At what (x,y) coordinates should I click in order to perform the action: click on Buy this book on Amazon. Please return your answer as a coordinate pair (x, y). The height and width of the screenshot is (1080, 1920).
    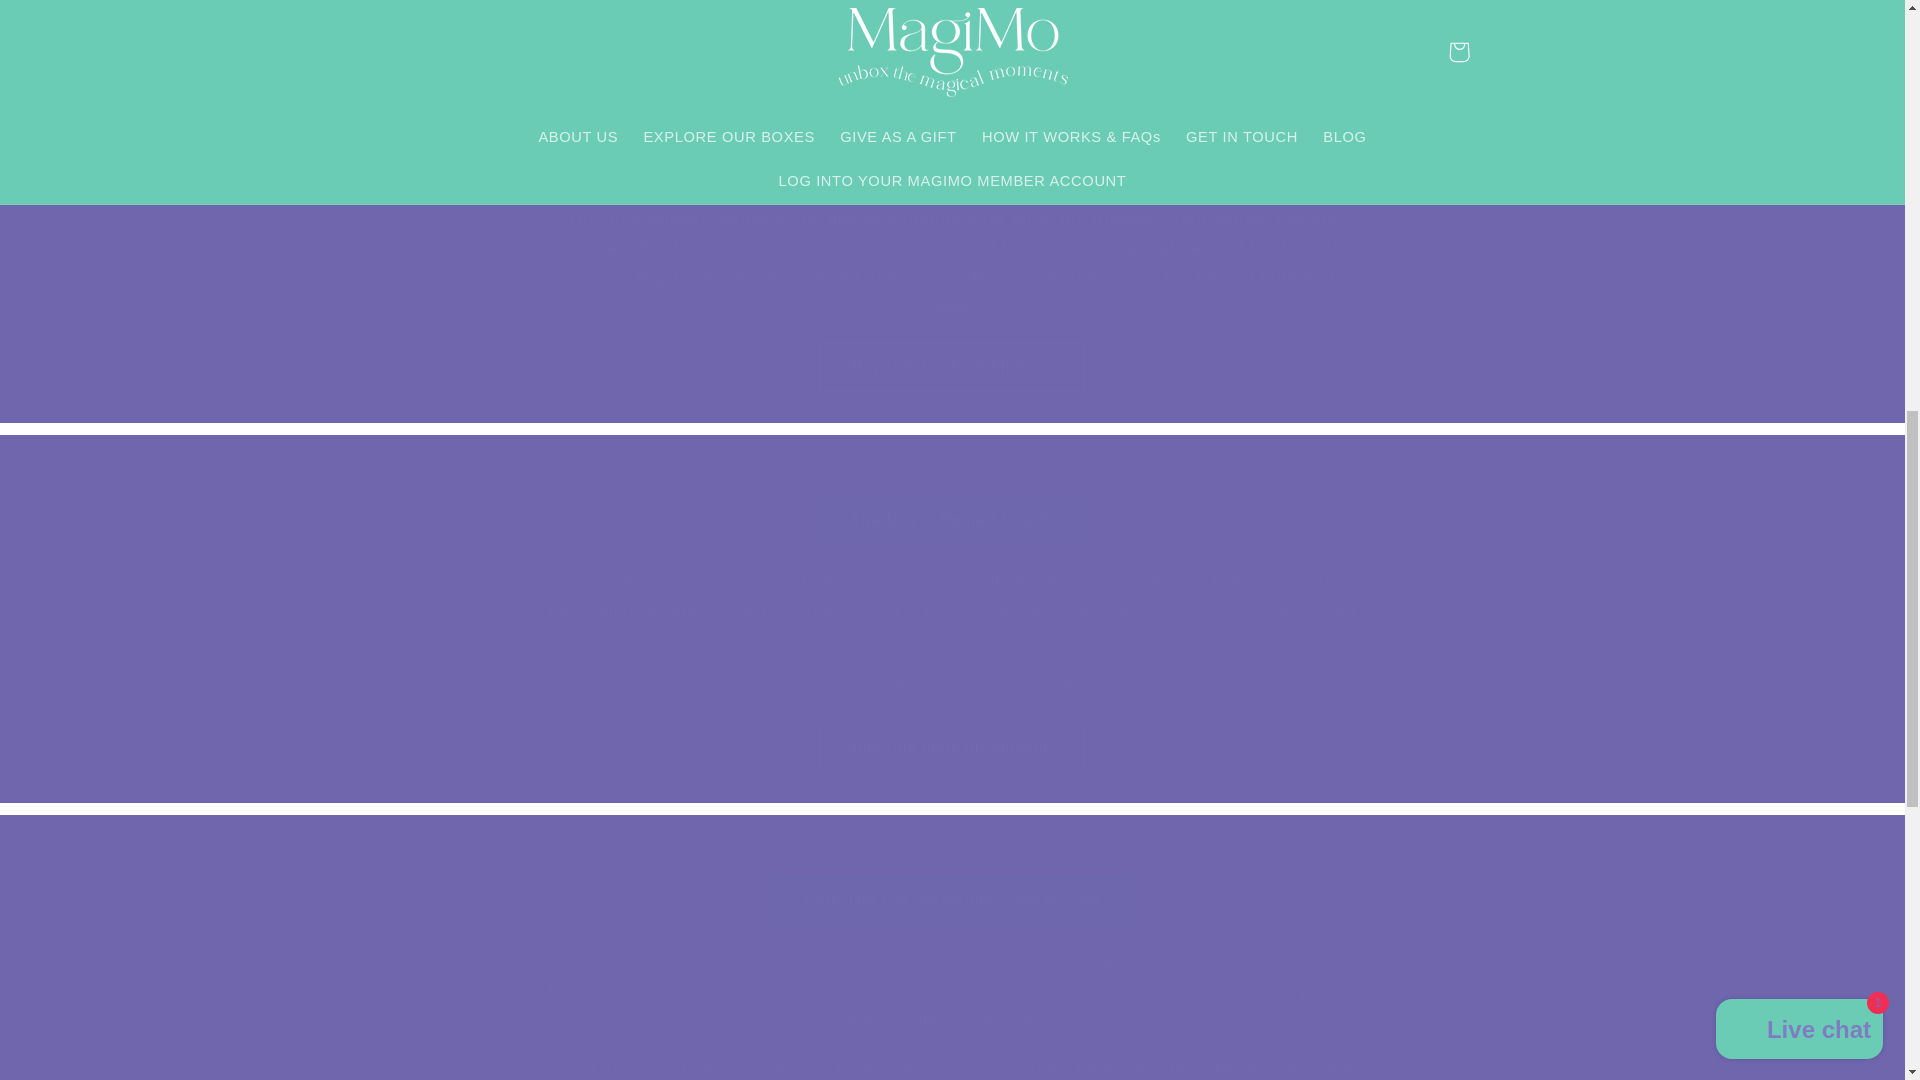
    Looking at the image, I should click on (952, 747).